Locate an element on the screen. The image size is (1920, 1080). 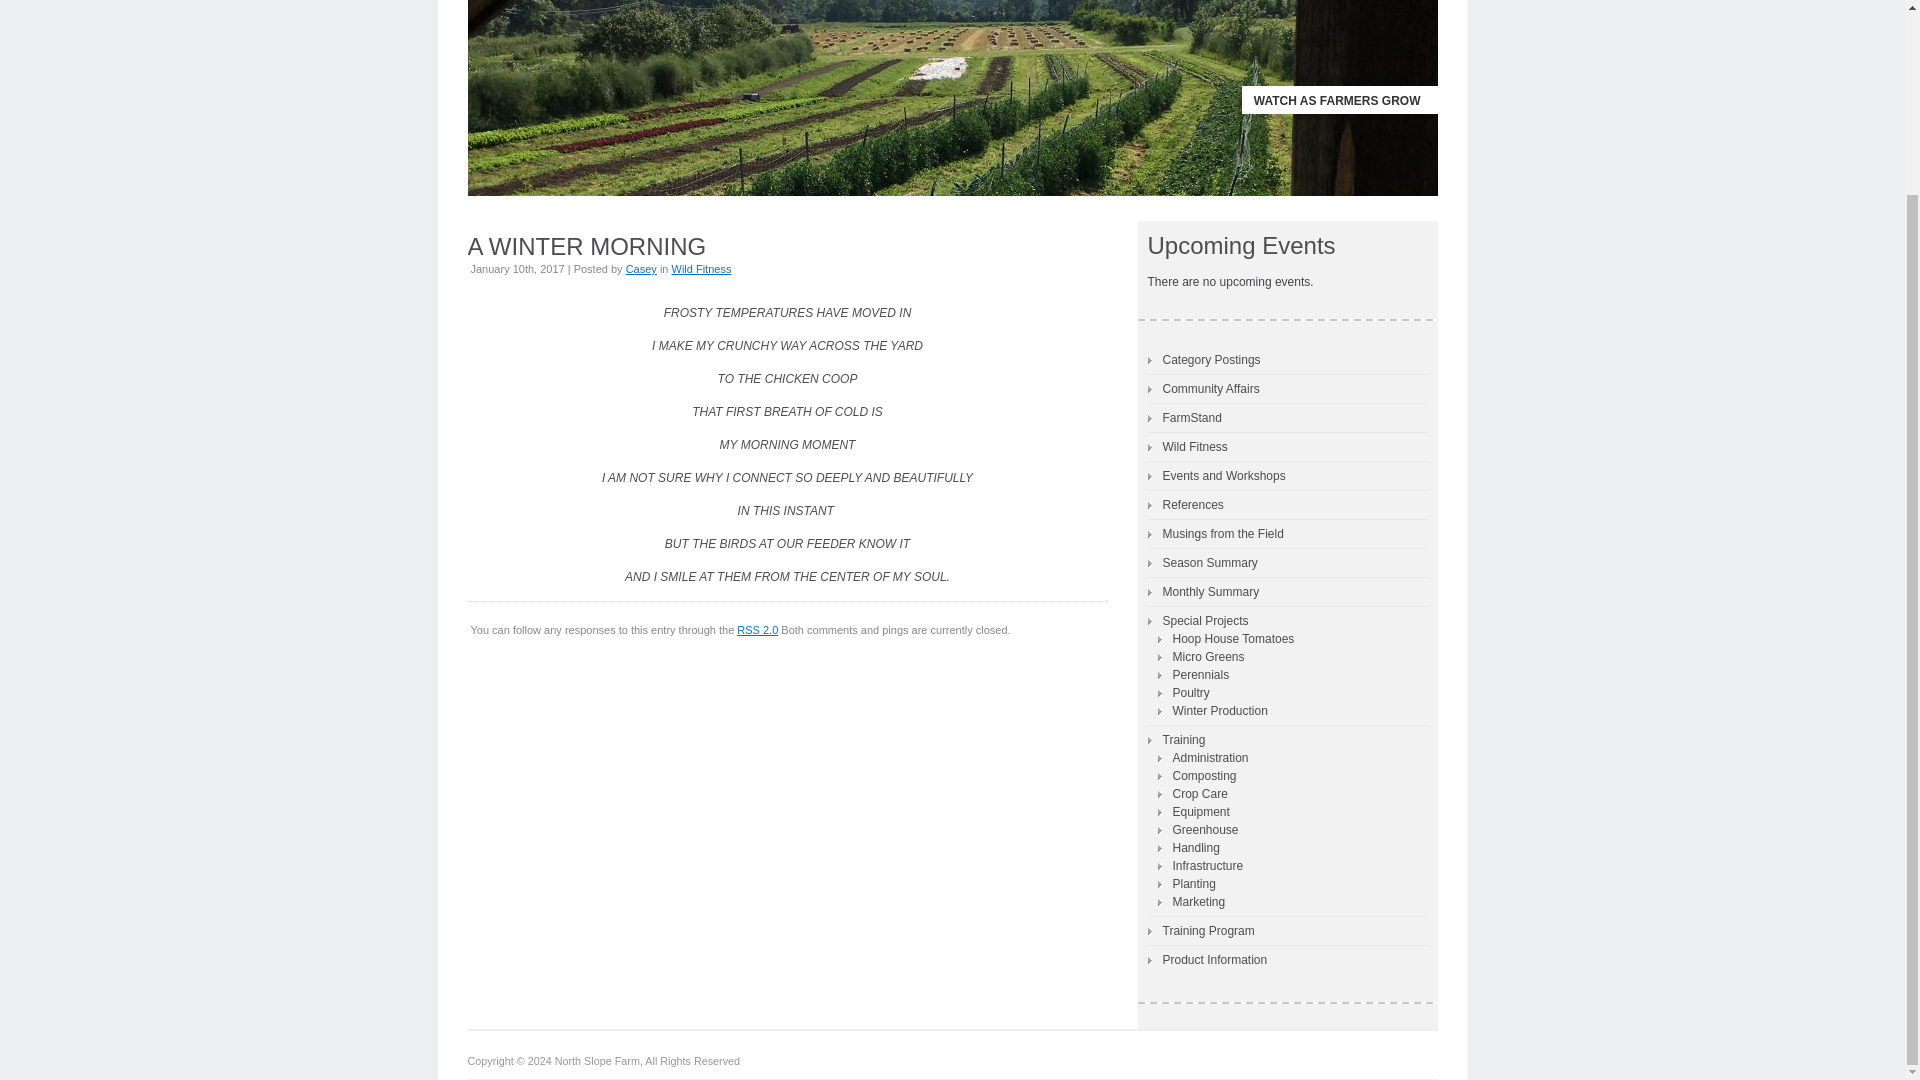
FarmStand is located at coordinates (1184, 418).